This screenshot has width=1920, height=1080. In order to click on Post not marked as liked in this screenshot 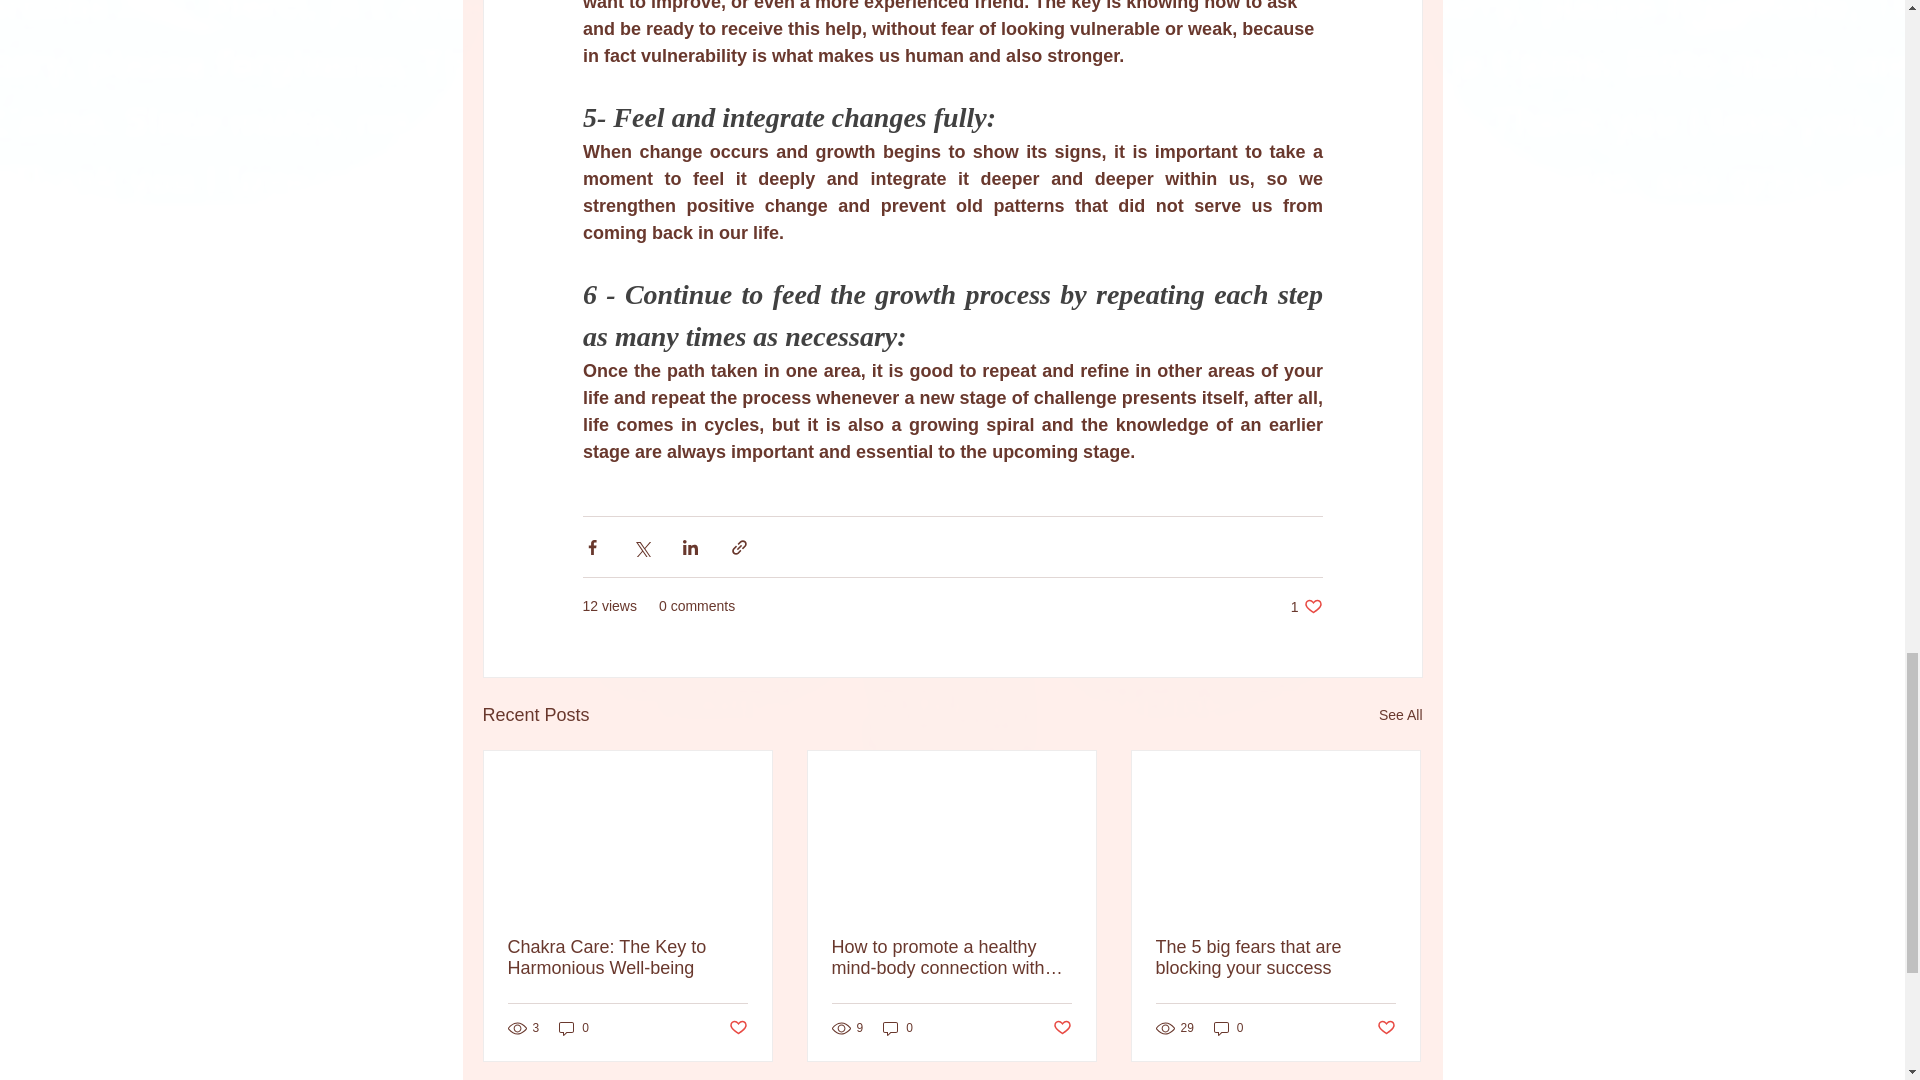, I will do `click(1386, 1028)`.